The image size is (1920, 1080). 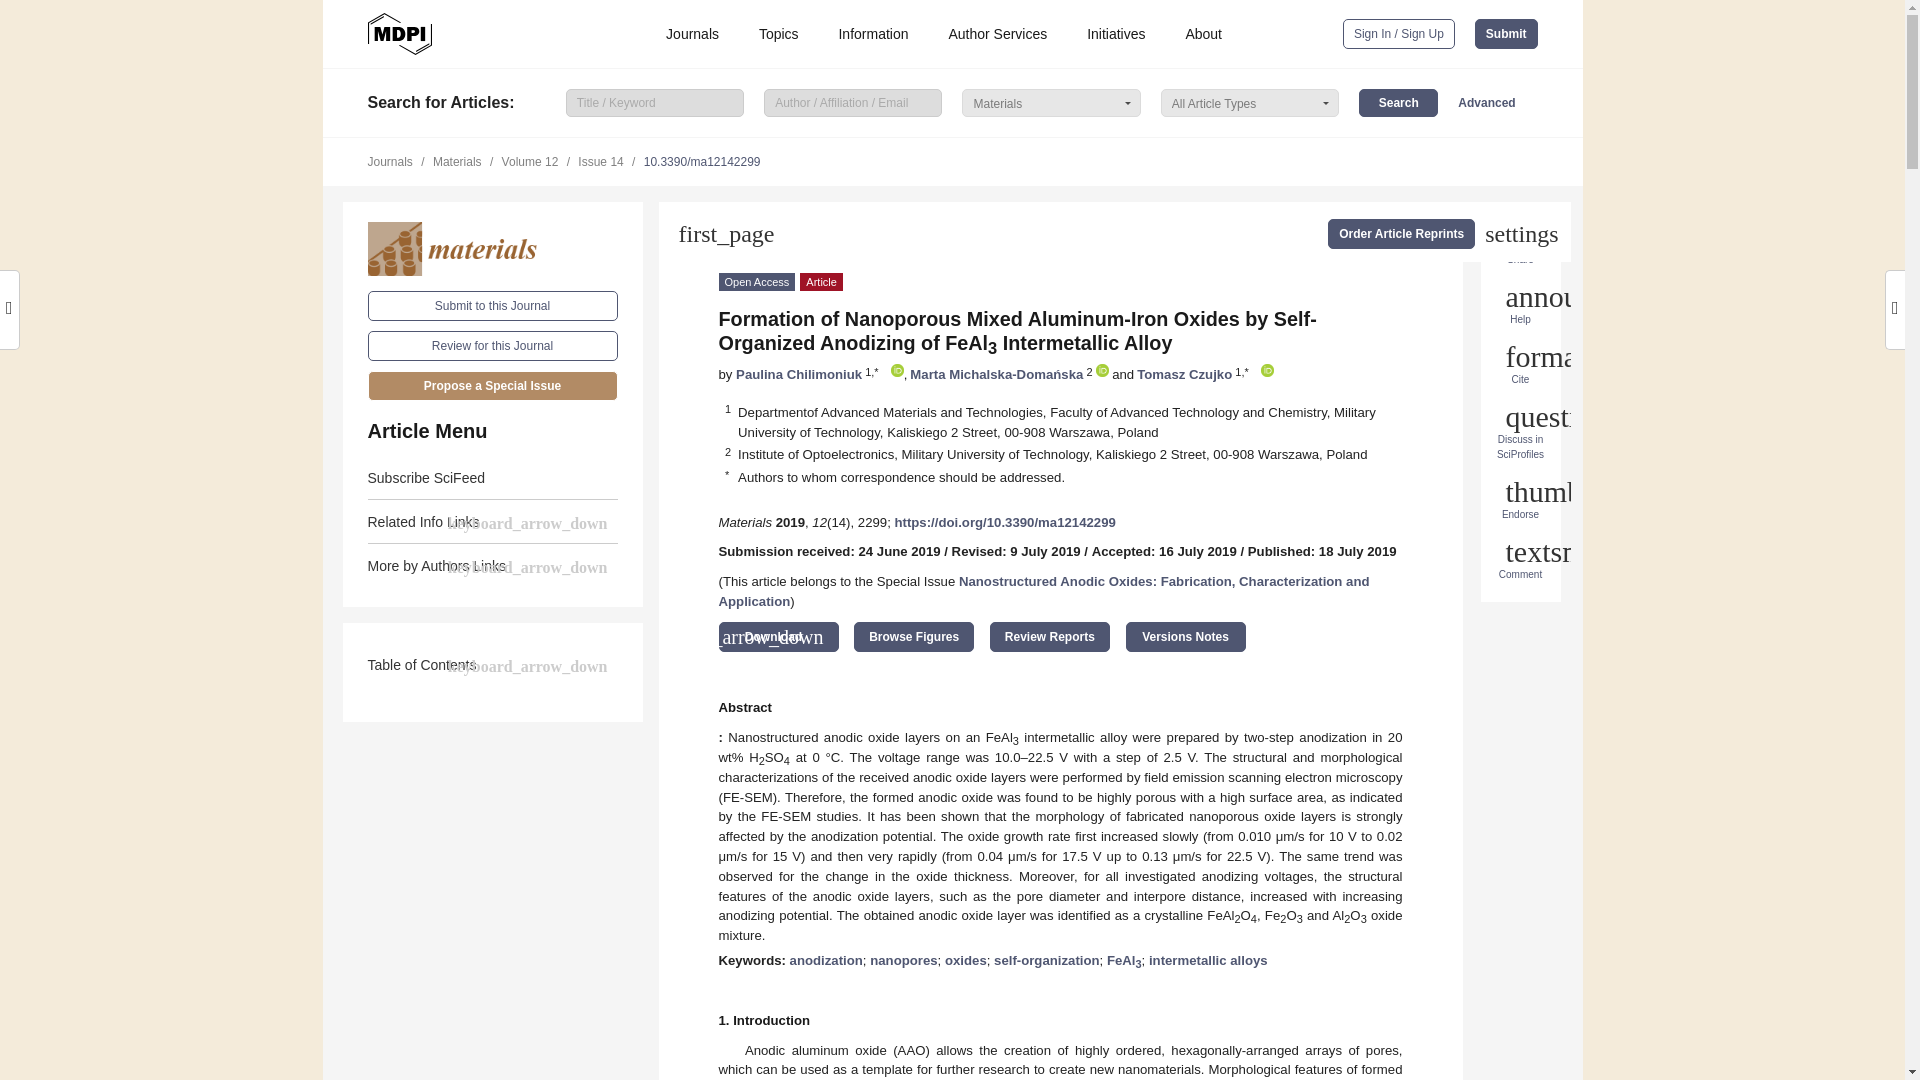 What do you see at coordinates (1102, 370) in the screenshot?
I see `ORCID` at bounding box center [1102, 370].